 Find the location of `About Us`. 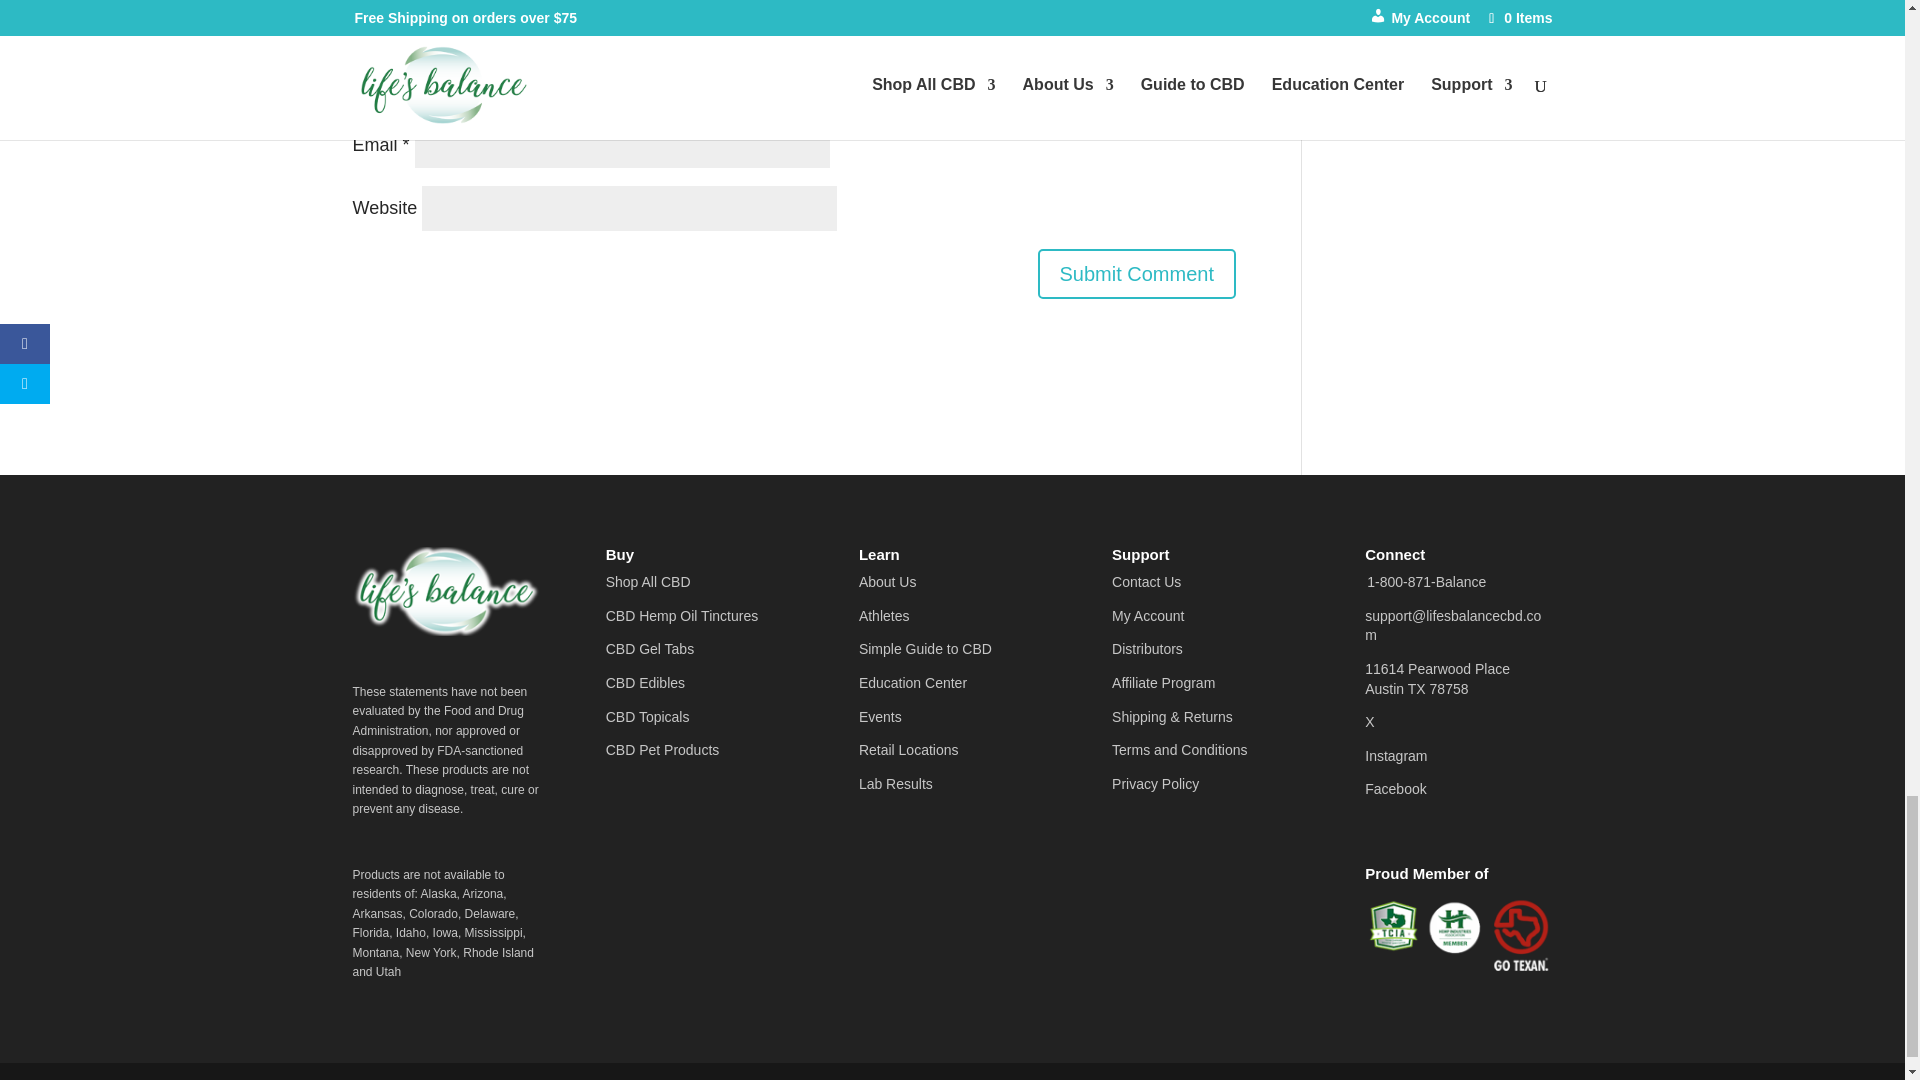

About Us is located at coordinates (888, 581).